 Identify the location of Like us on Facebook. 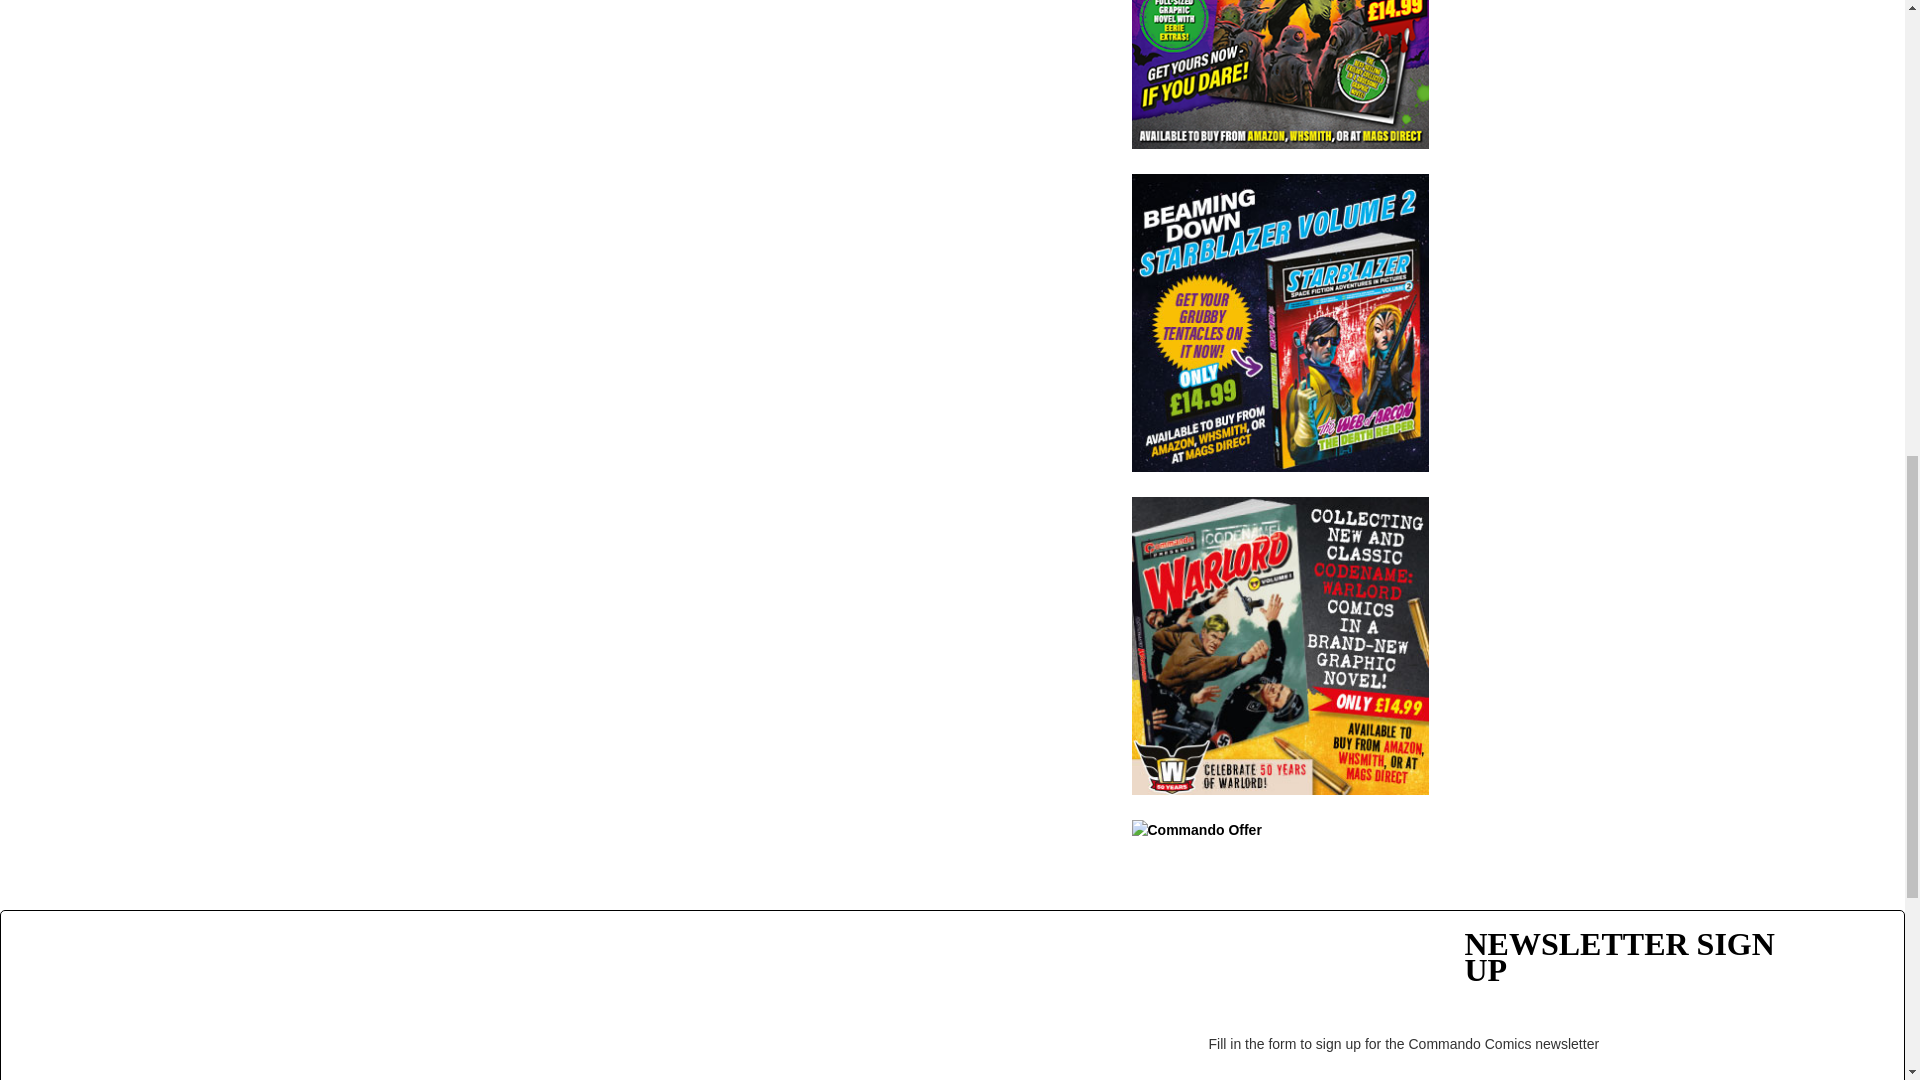
(1036, 1078).